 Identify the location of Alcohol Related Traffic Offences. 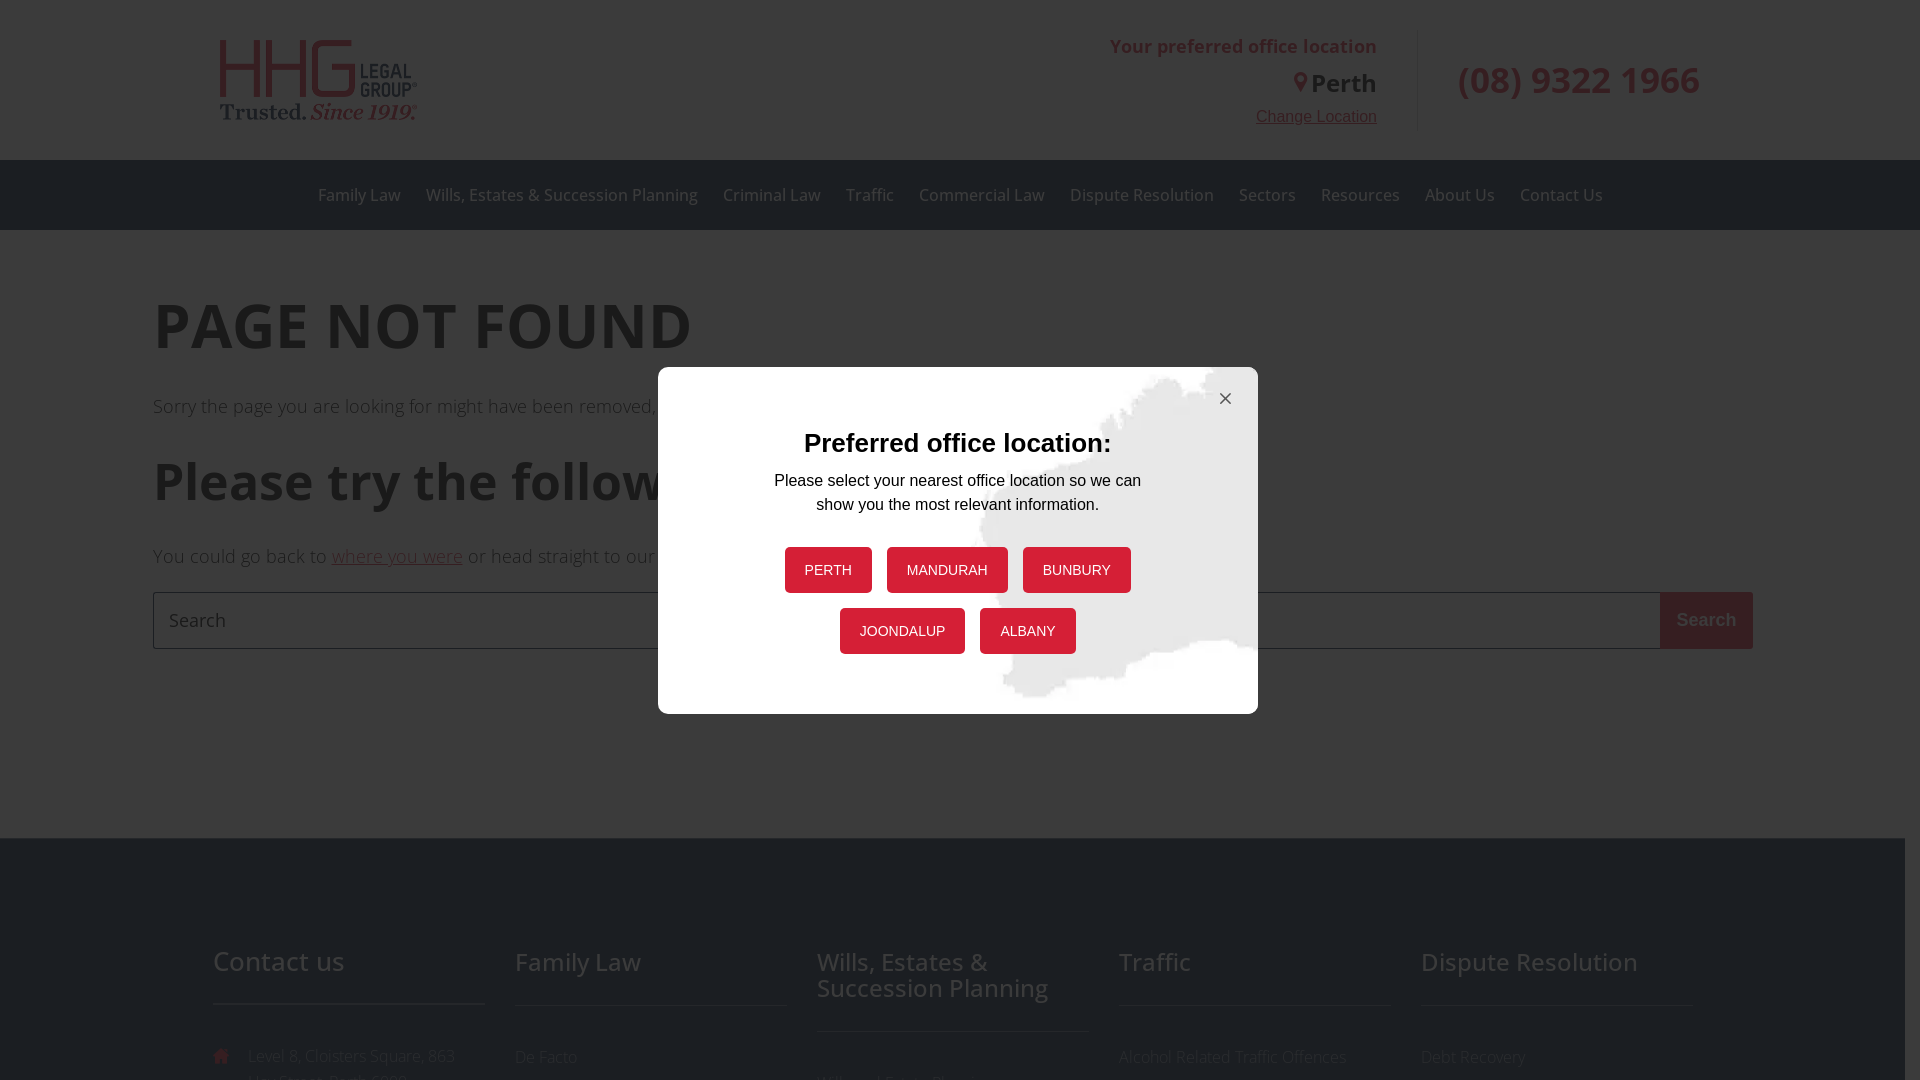
(1254, 1057).